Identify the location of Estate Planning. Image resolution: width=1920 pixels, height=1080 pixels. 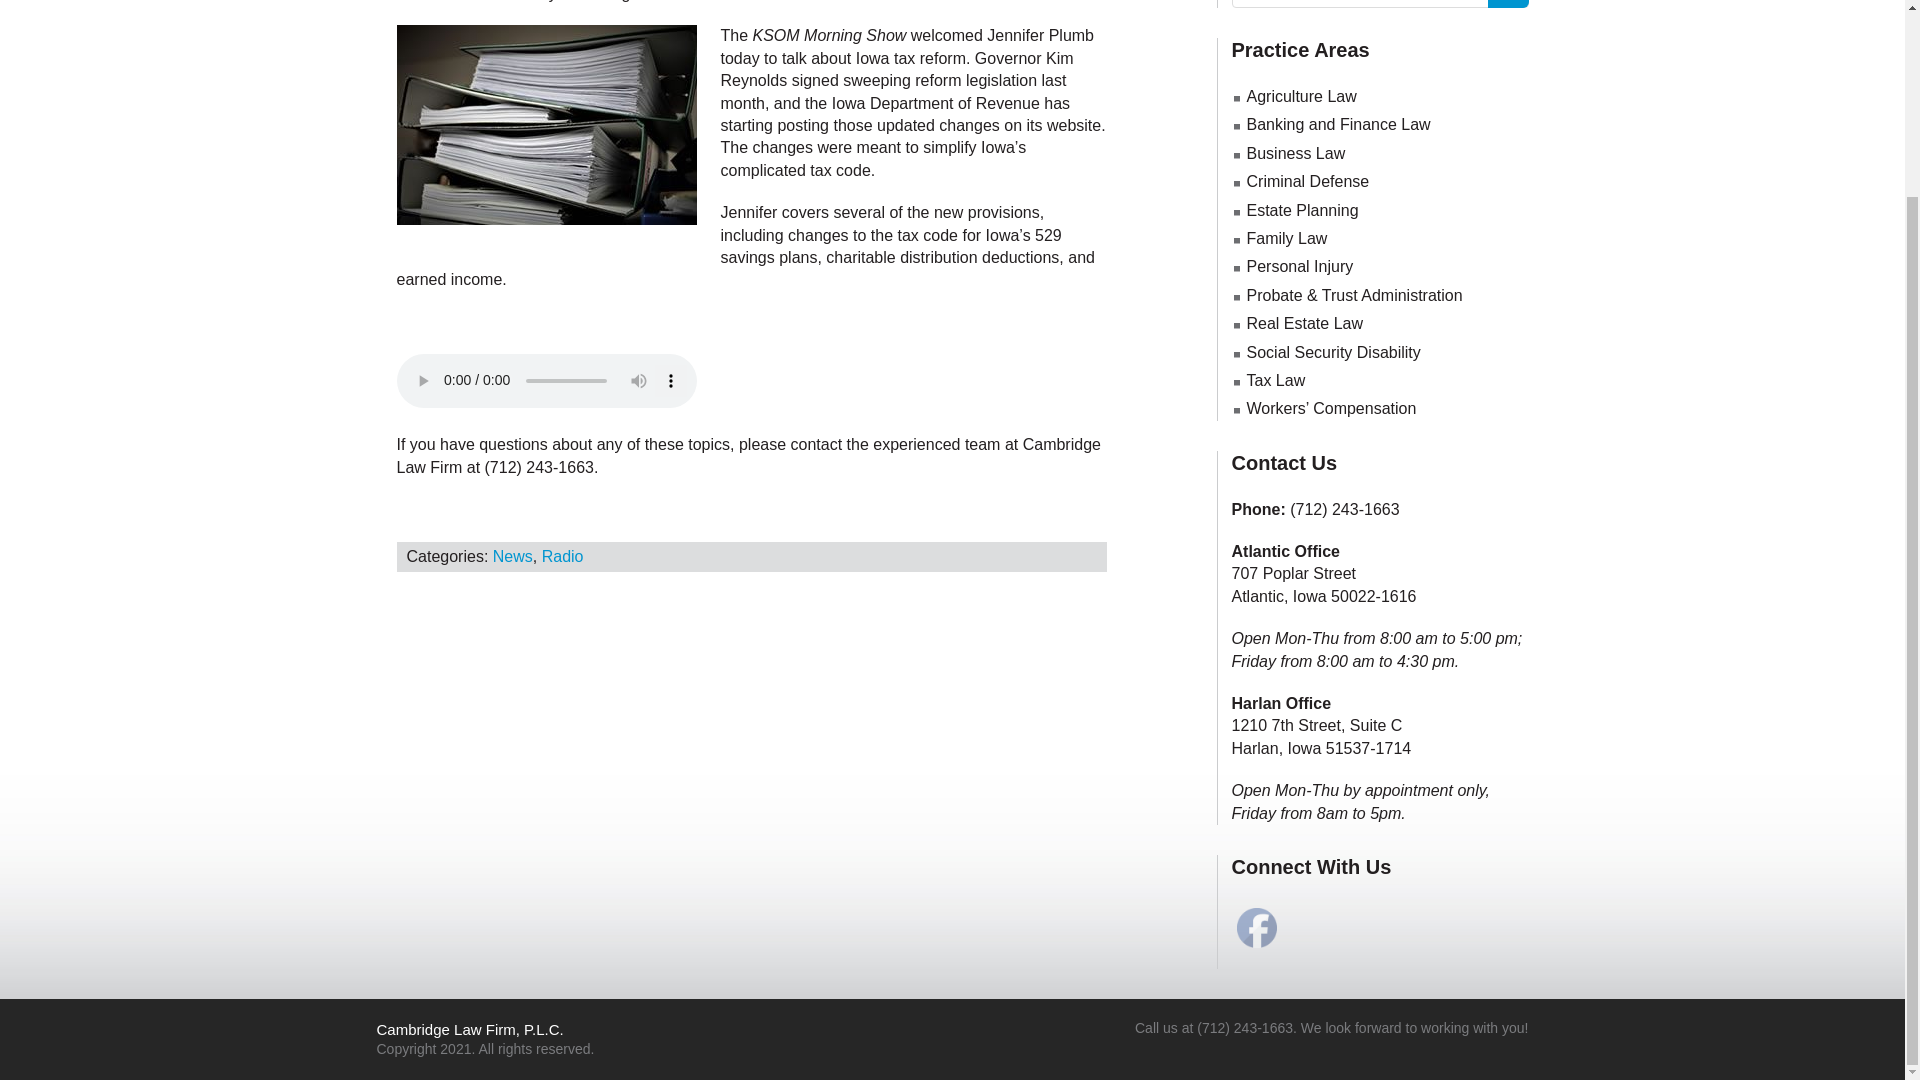
(1302, 210).